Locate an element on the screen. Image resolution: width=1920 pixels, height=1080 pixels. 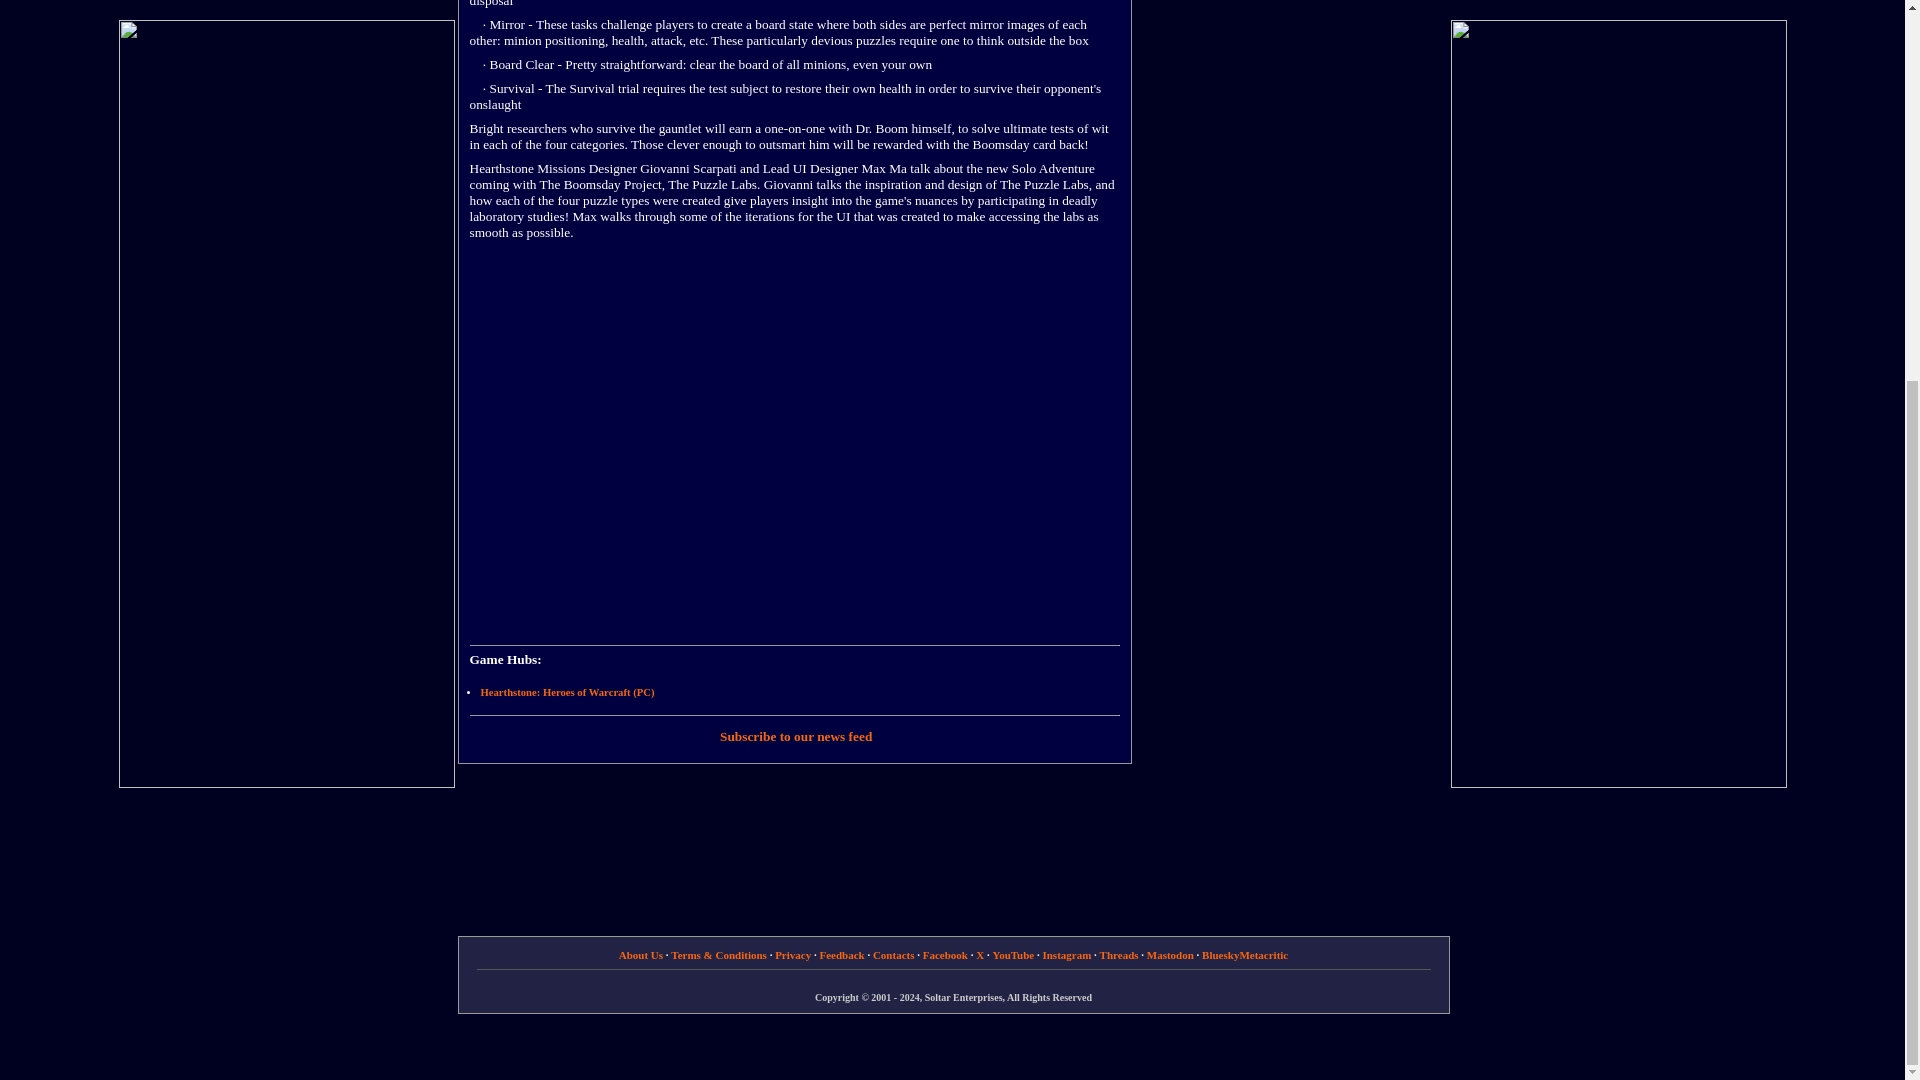
Facebook is located at coordinates (945, 955).